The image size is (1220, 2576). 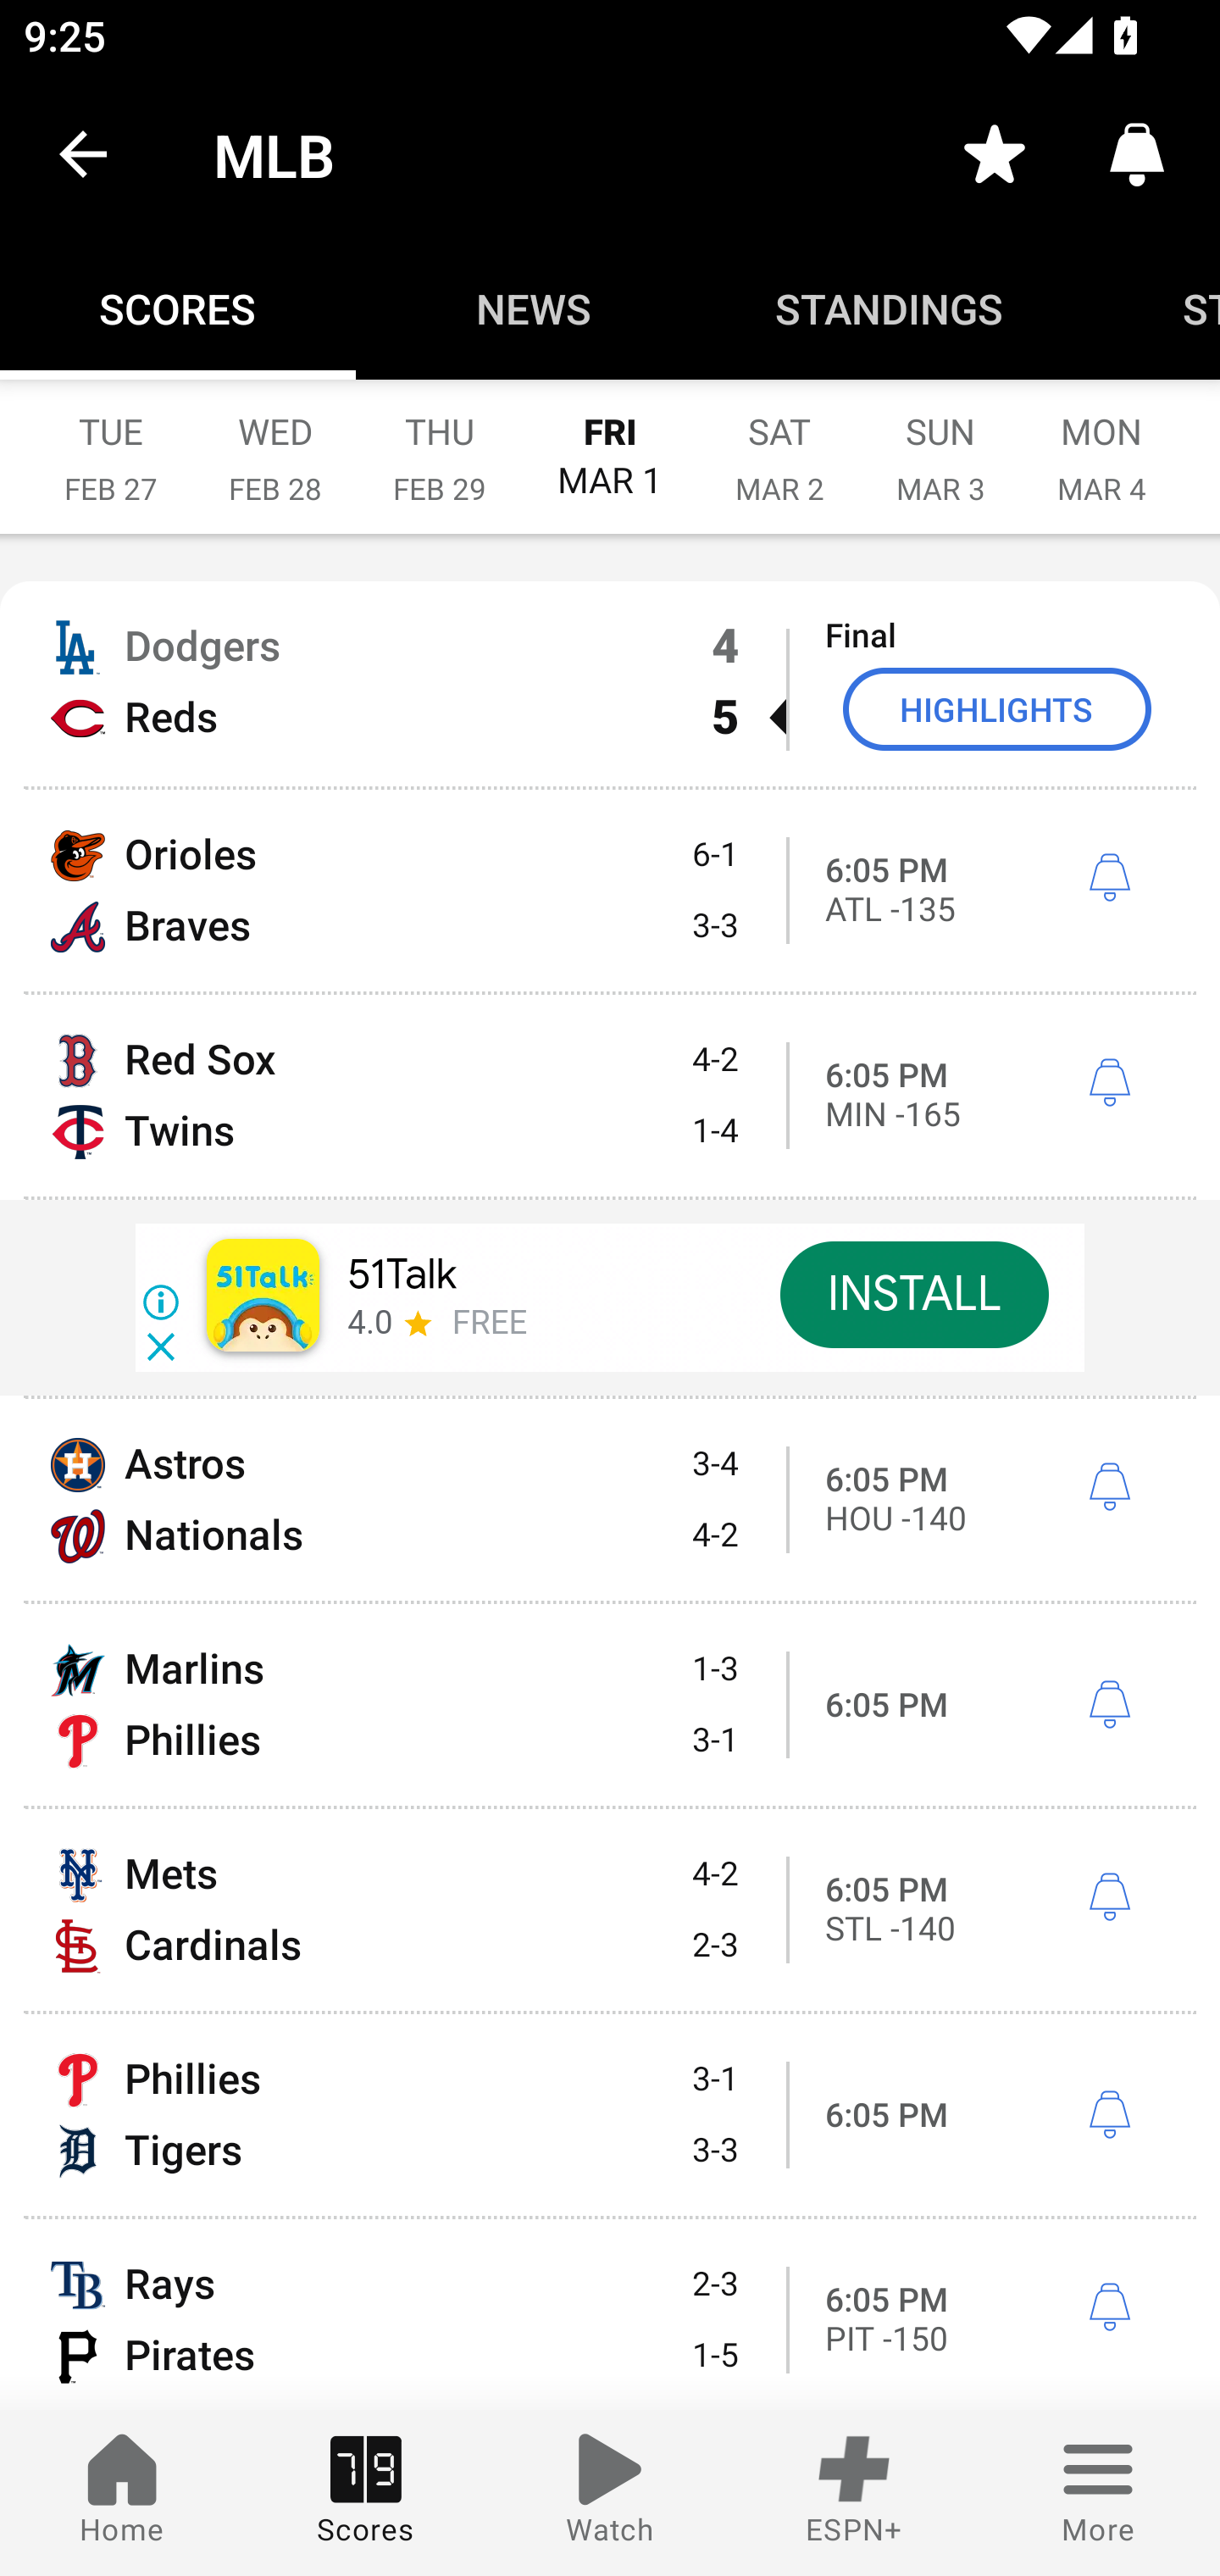 What do you see at coordinates (779, 441) in the screenshot?
I see `SAT MAR 2` at bounding box center [779, 441].